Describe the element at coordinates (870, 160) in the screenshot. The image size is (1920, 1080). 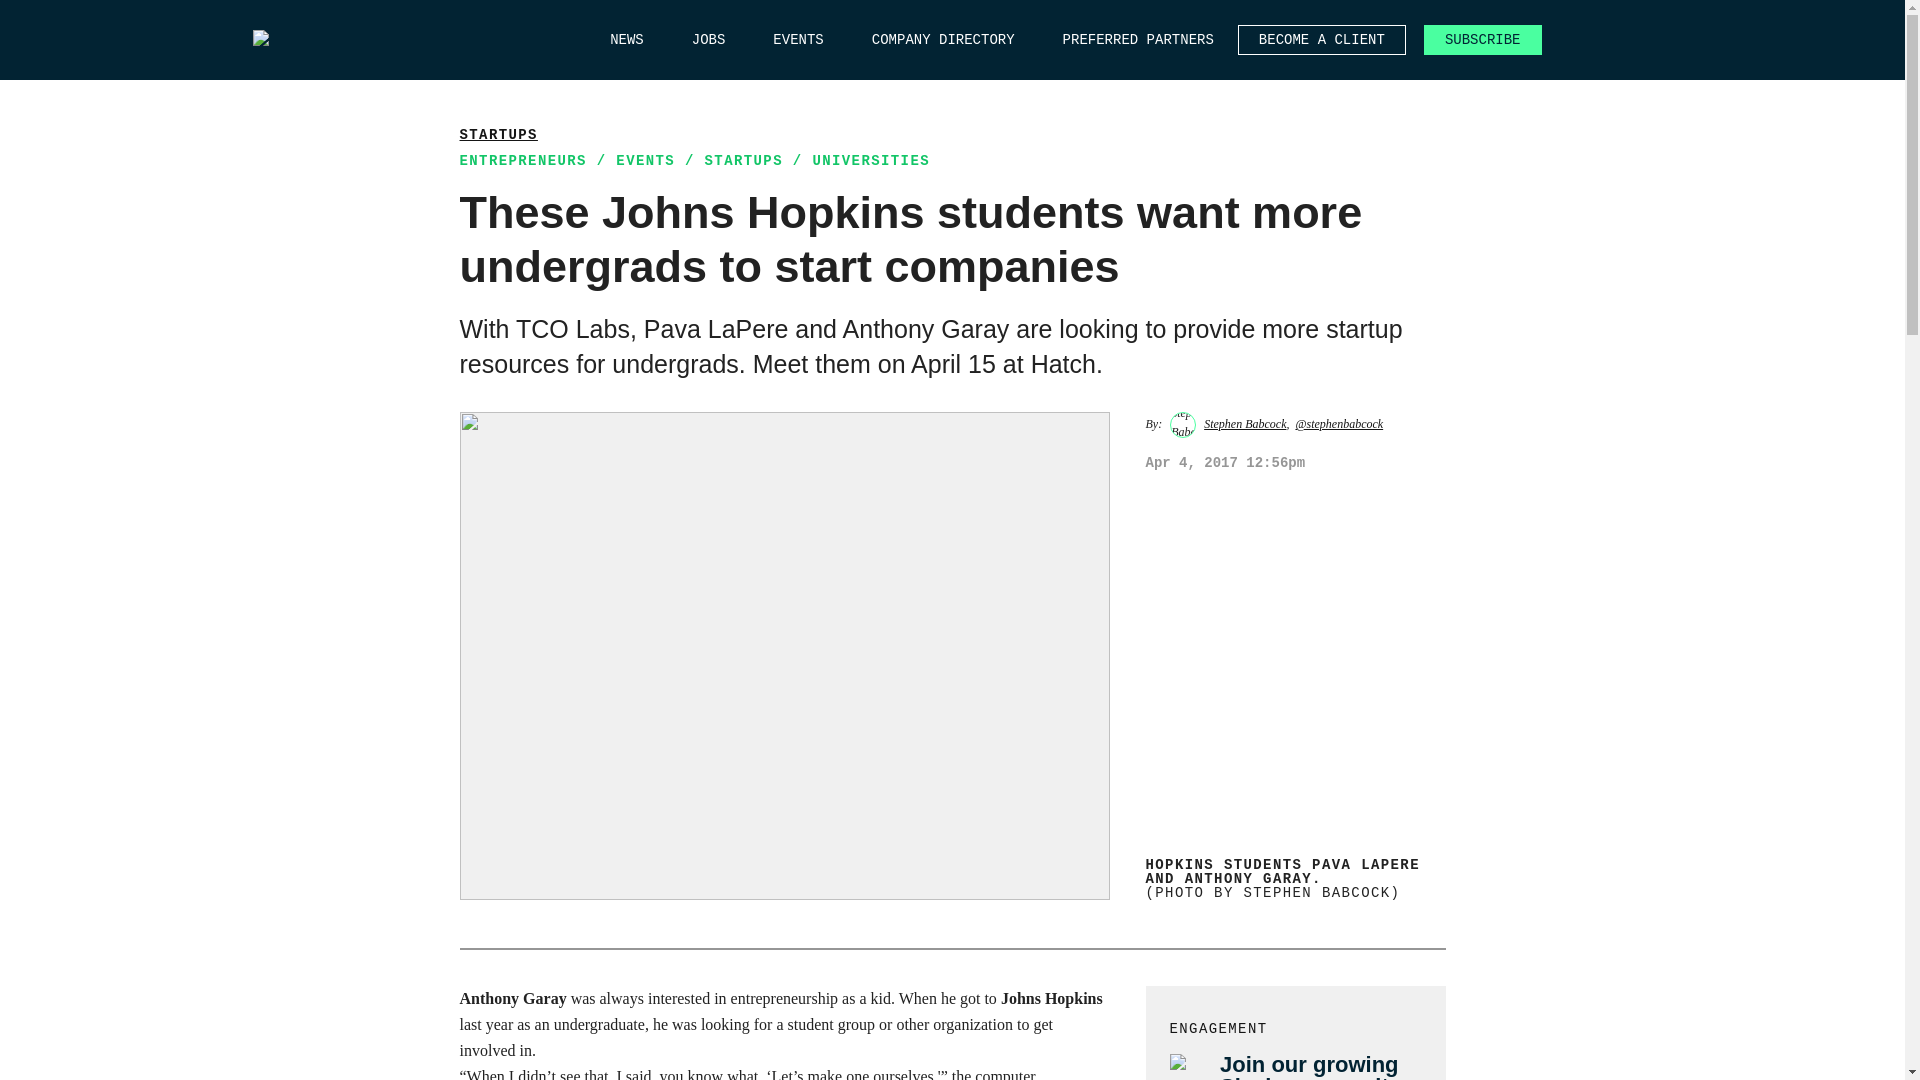
I see `UNIVERSITIES` at that location.